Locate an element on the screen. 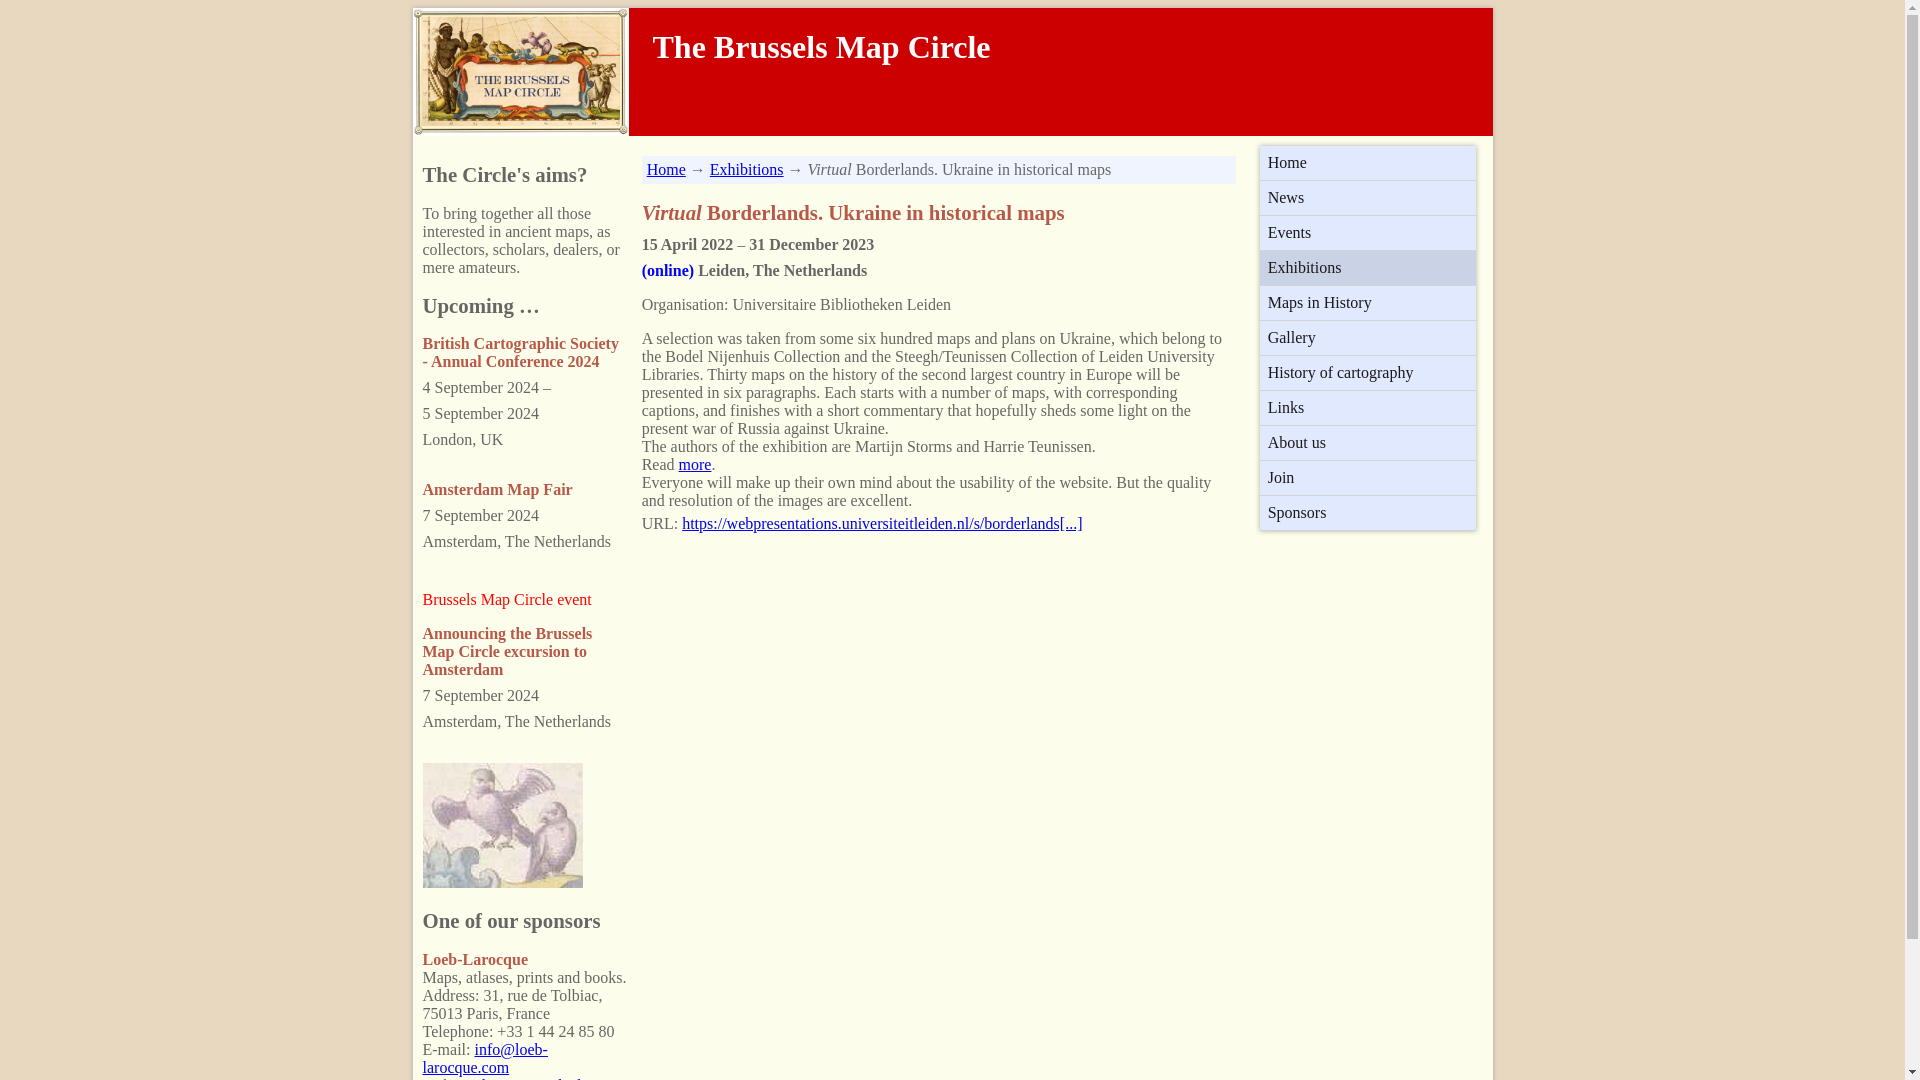 The height and width of the screenshot is (1080, 1920). more is located at coordinates (696, 464).